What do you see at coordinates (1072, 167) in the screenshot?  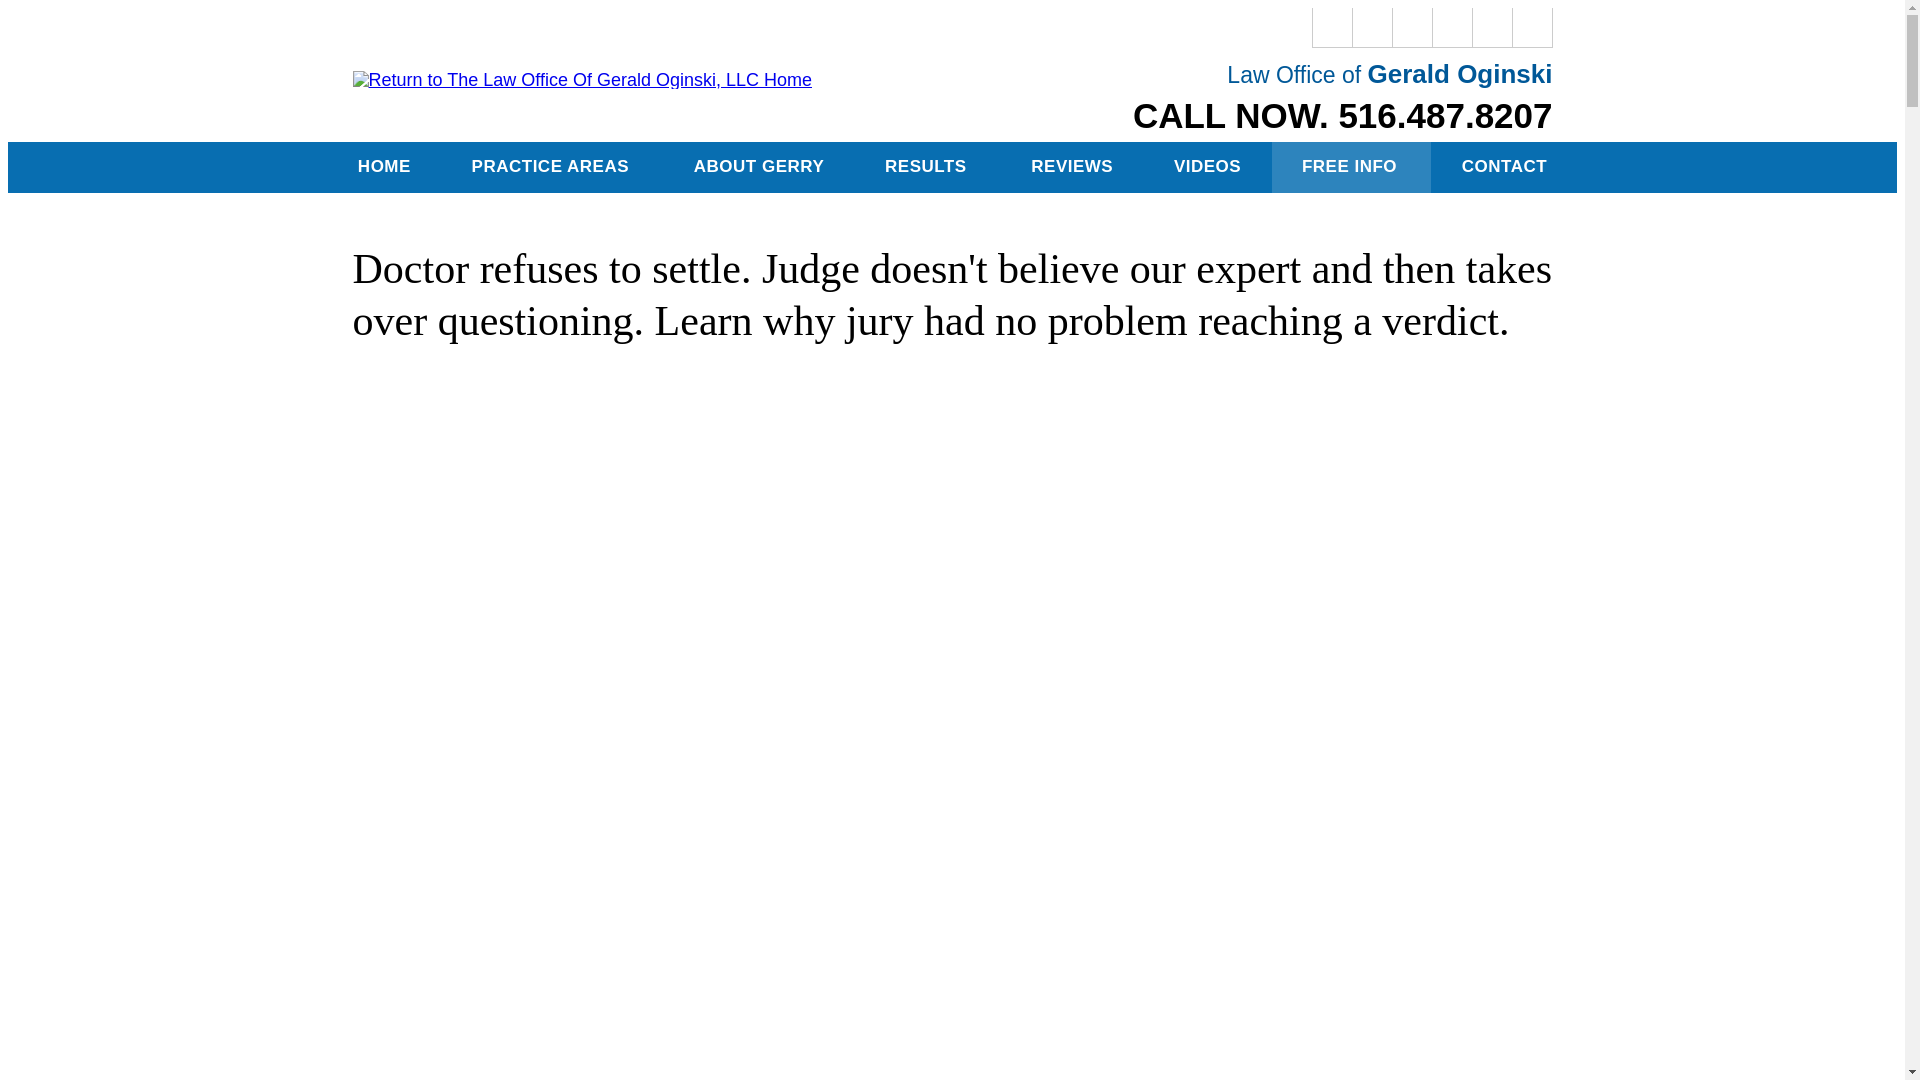 I see `REVIEWS` at bounding box center [1072, 167].